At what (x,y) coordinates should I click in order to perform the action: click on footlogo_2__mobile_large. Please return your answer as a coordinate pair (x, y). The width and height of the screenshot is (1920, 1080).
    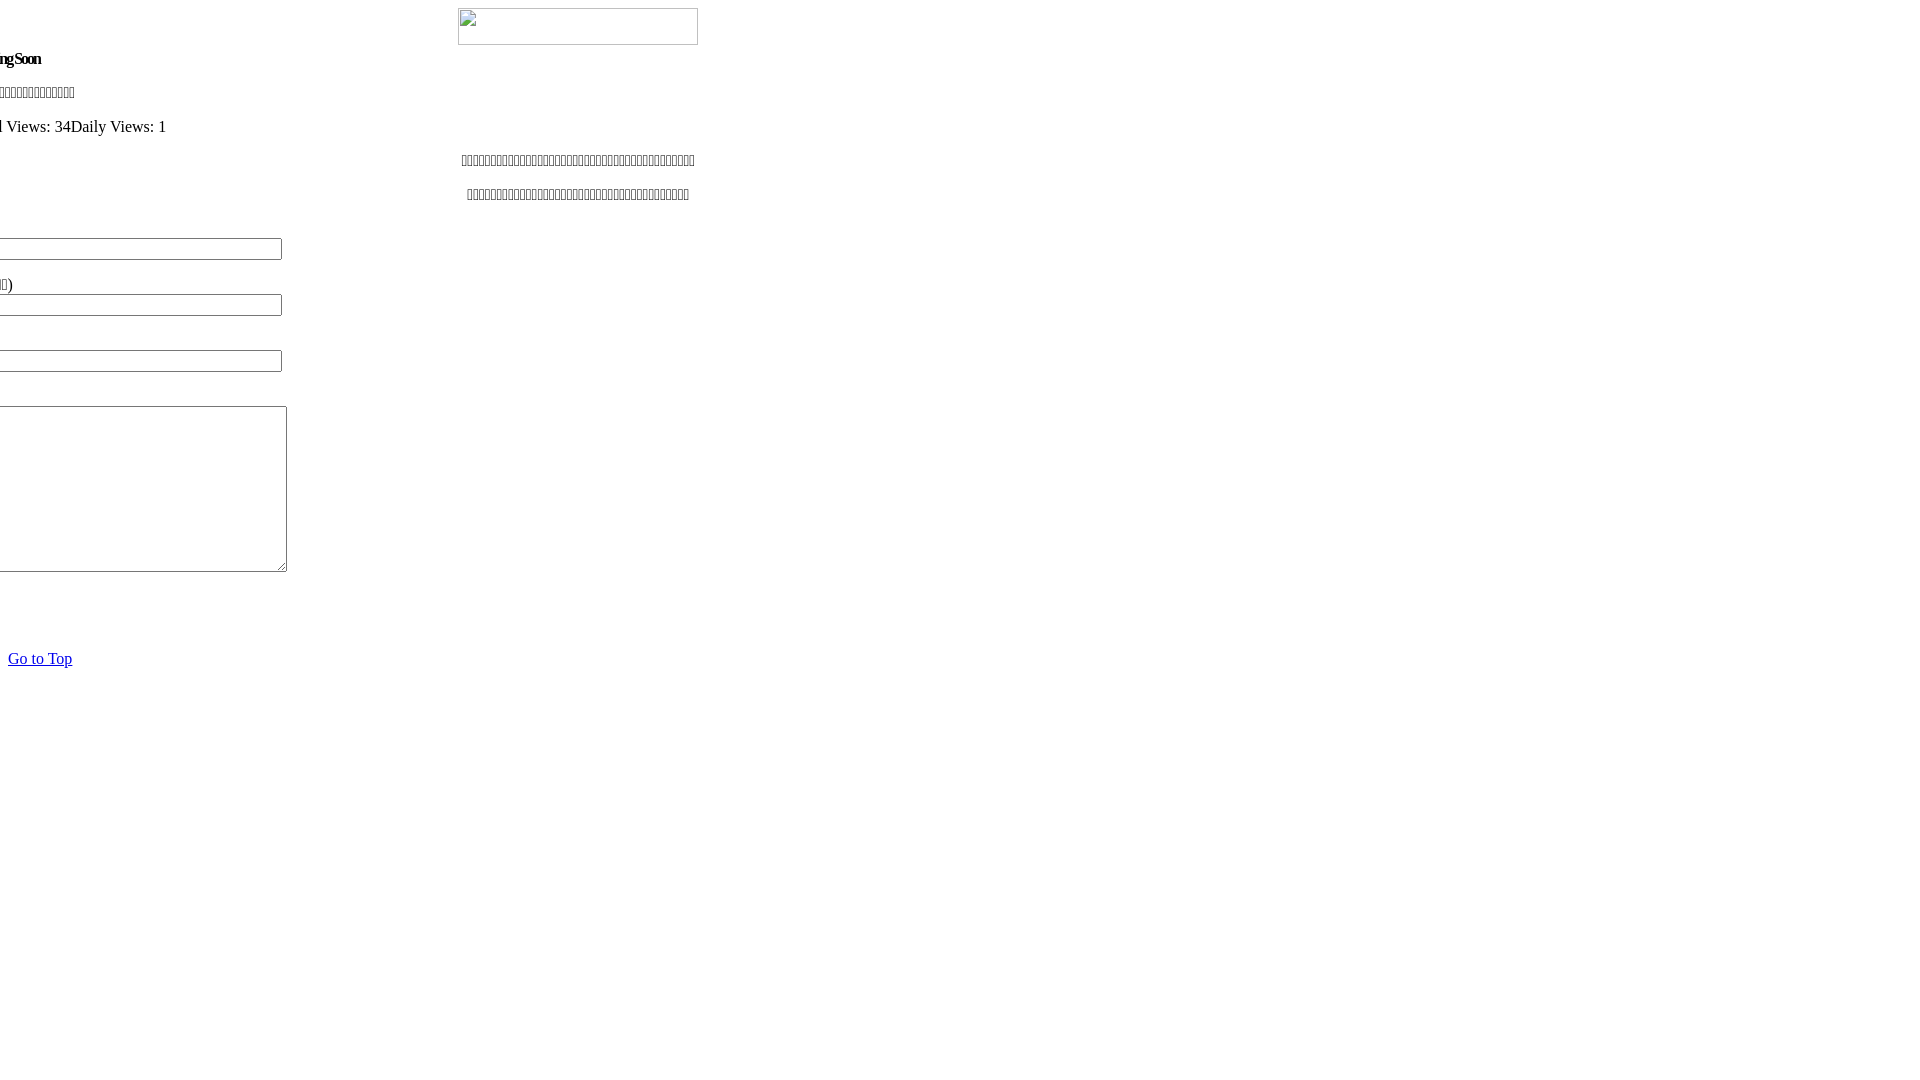
    Looking at the image, I should click on (578, 26).